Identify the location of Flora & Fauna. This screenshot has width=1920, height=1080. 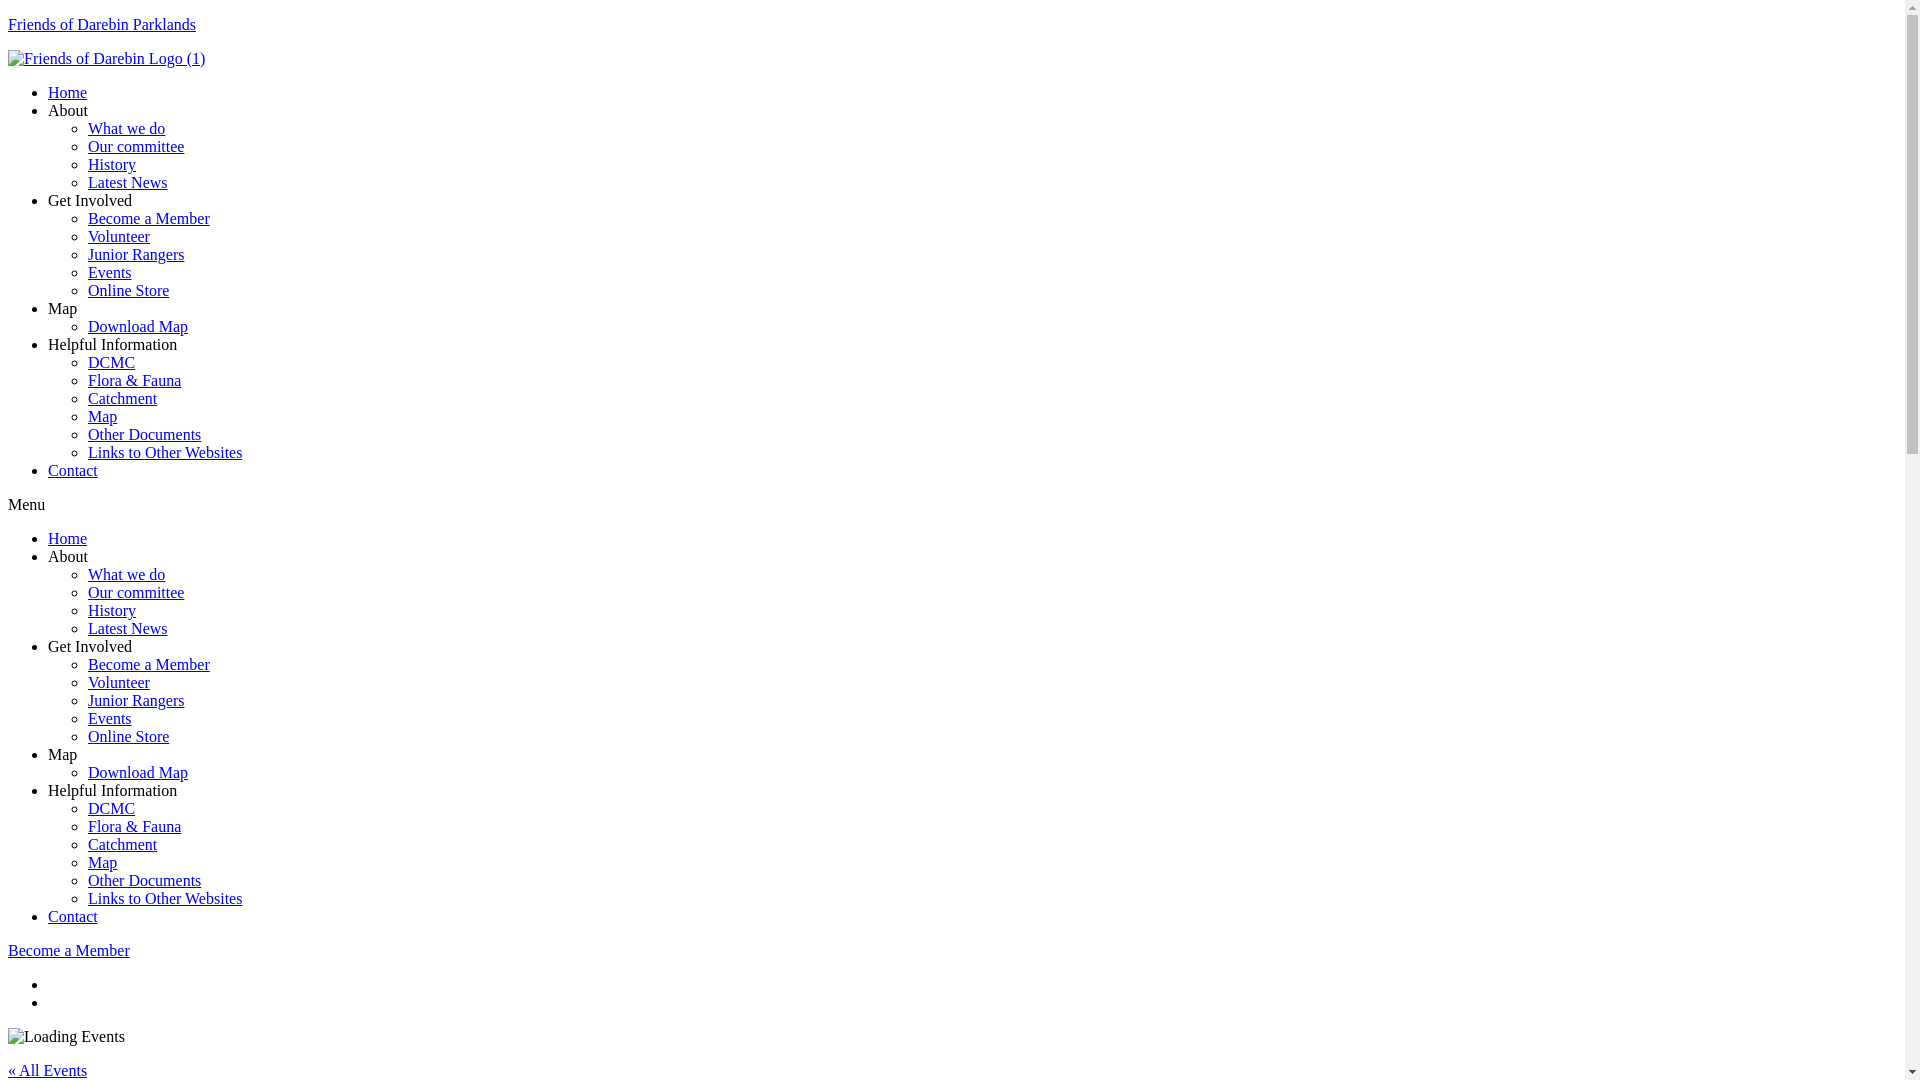
(134, 826).